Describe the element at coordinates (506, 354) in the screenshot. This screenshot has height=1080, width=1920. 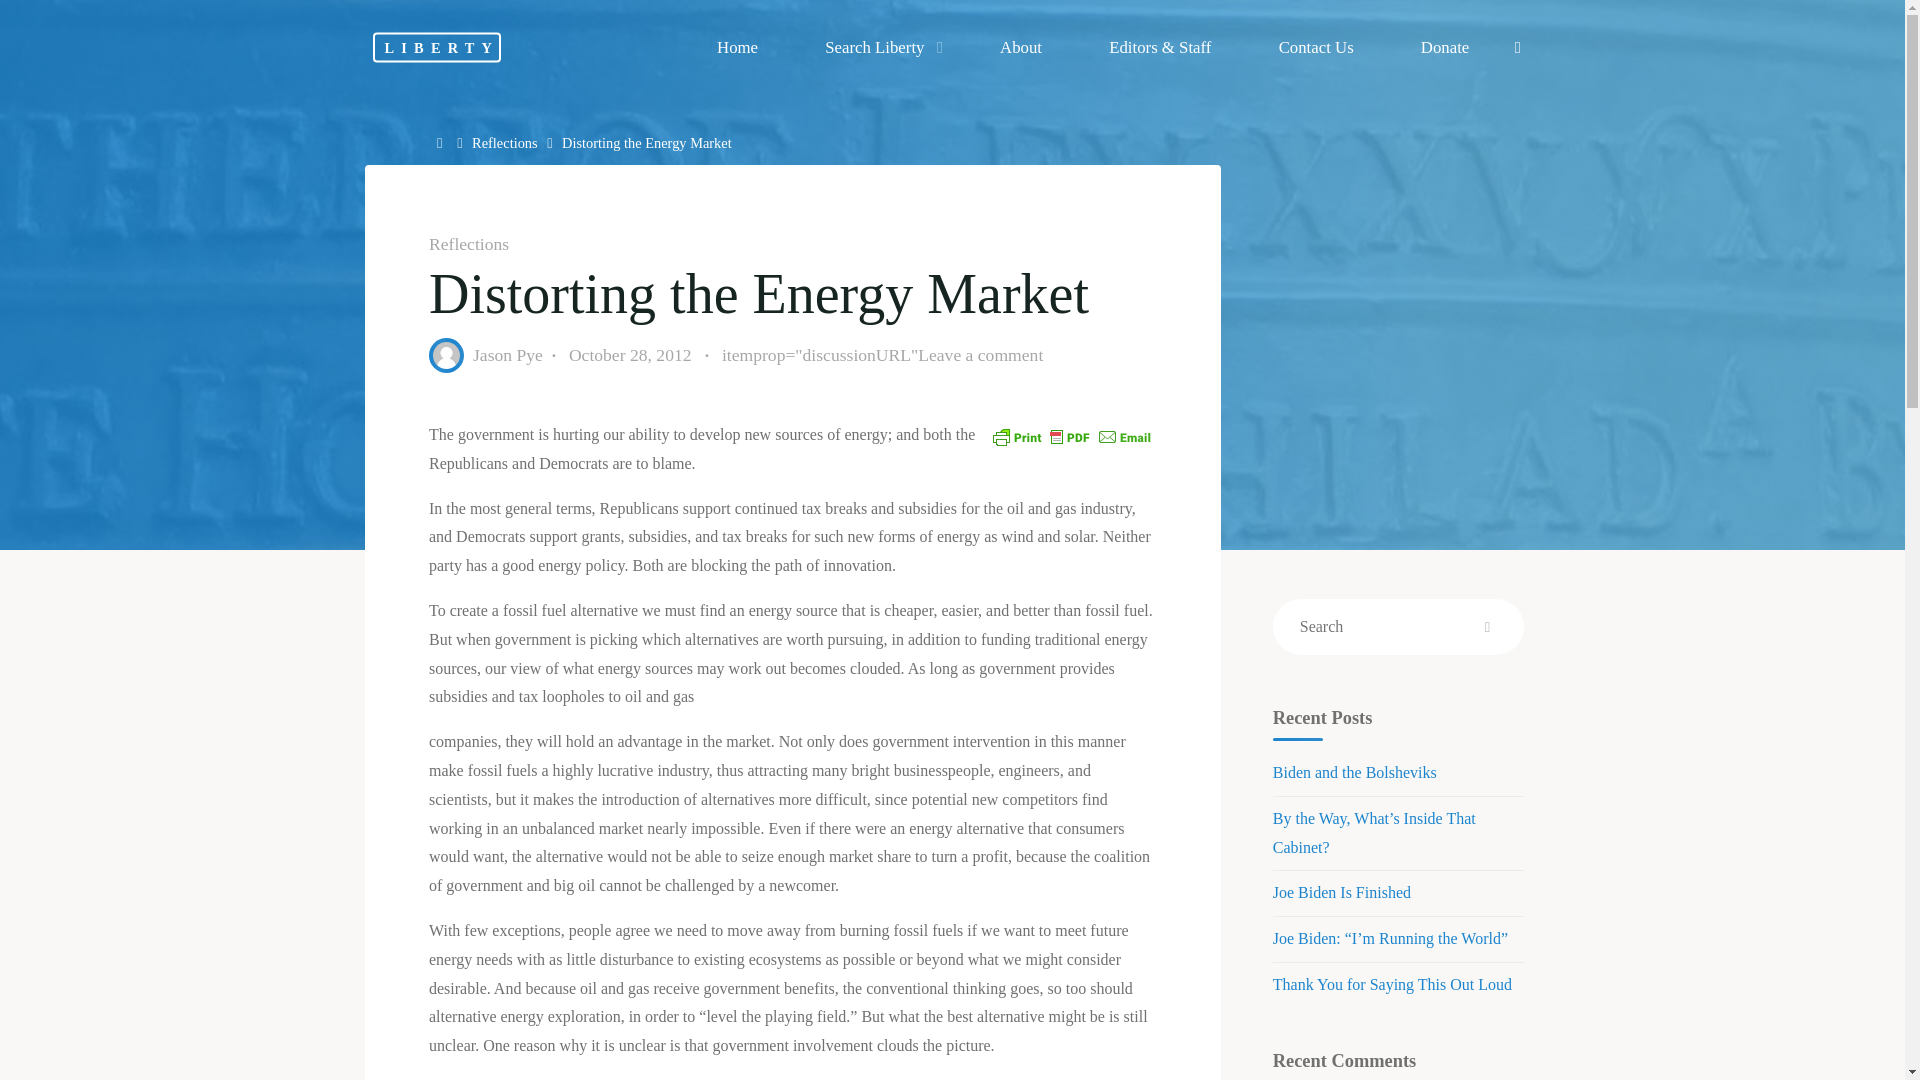
I see `Jason Pye` at that location.